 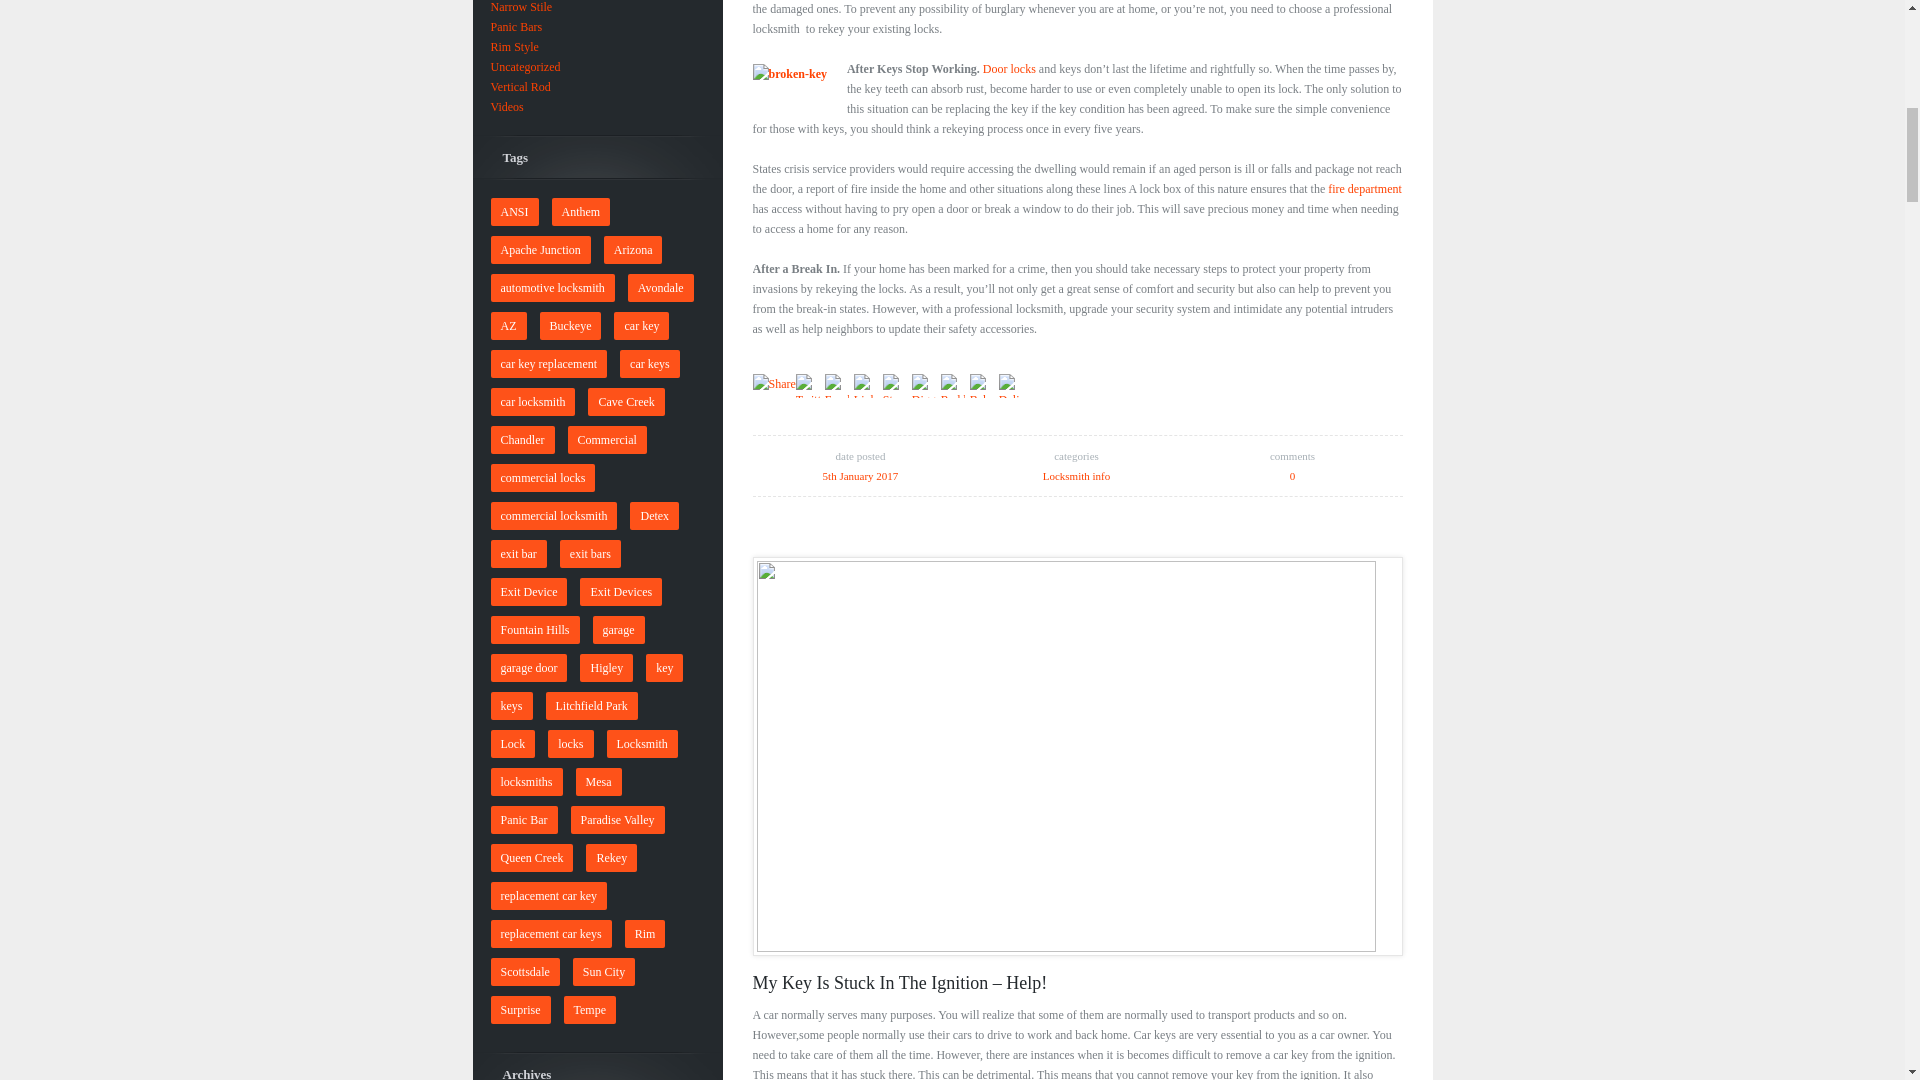 What do you see at coordinates (1364, 188) in the screenshot?
I see `fire department` at bounding box center [1364, 188].